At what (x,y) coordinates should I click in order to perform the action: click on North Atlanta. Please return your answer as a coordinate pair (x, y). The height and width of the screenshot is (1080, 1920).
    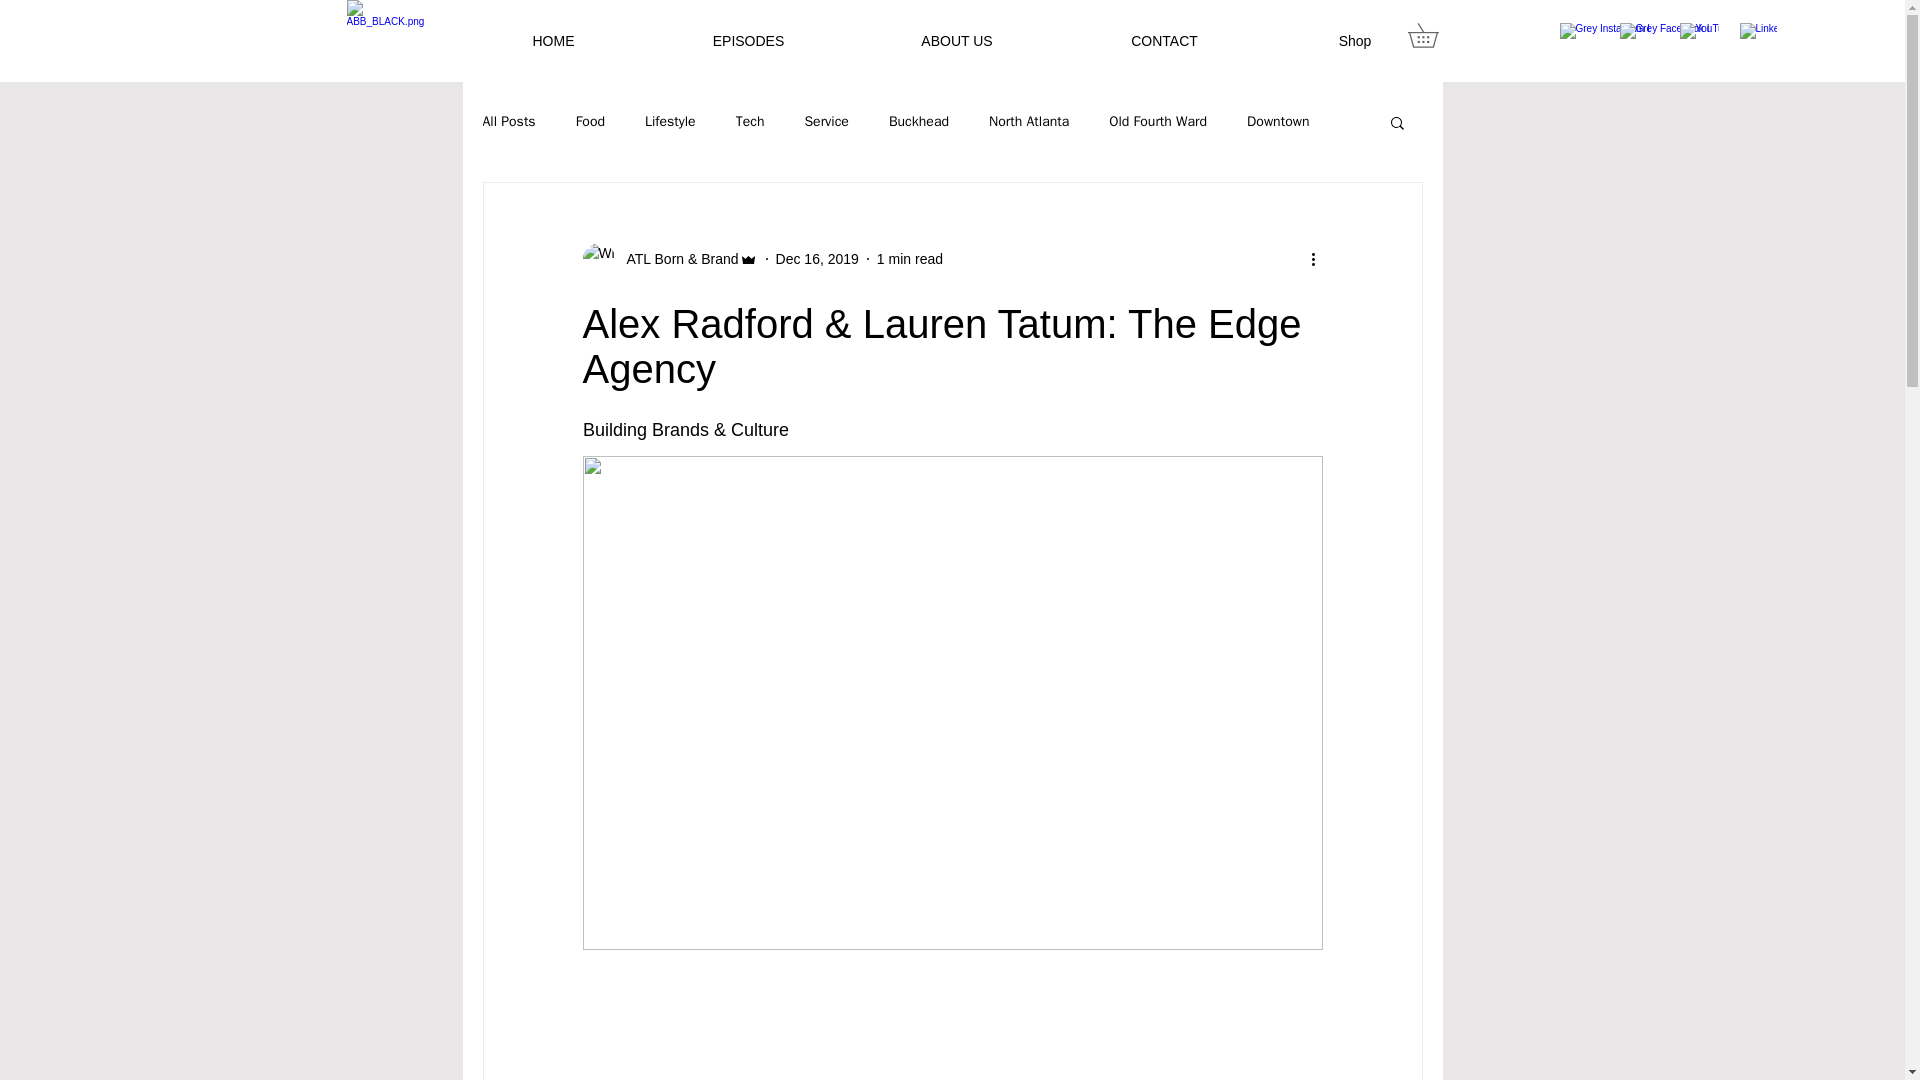
    Looking at the image, I should click on (1028, 122).